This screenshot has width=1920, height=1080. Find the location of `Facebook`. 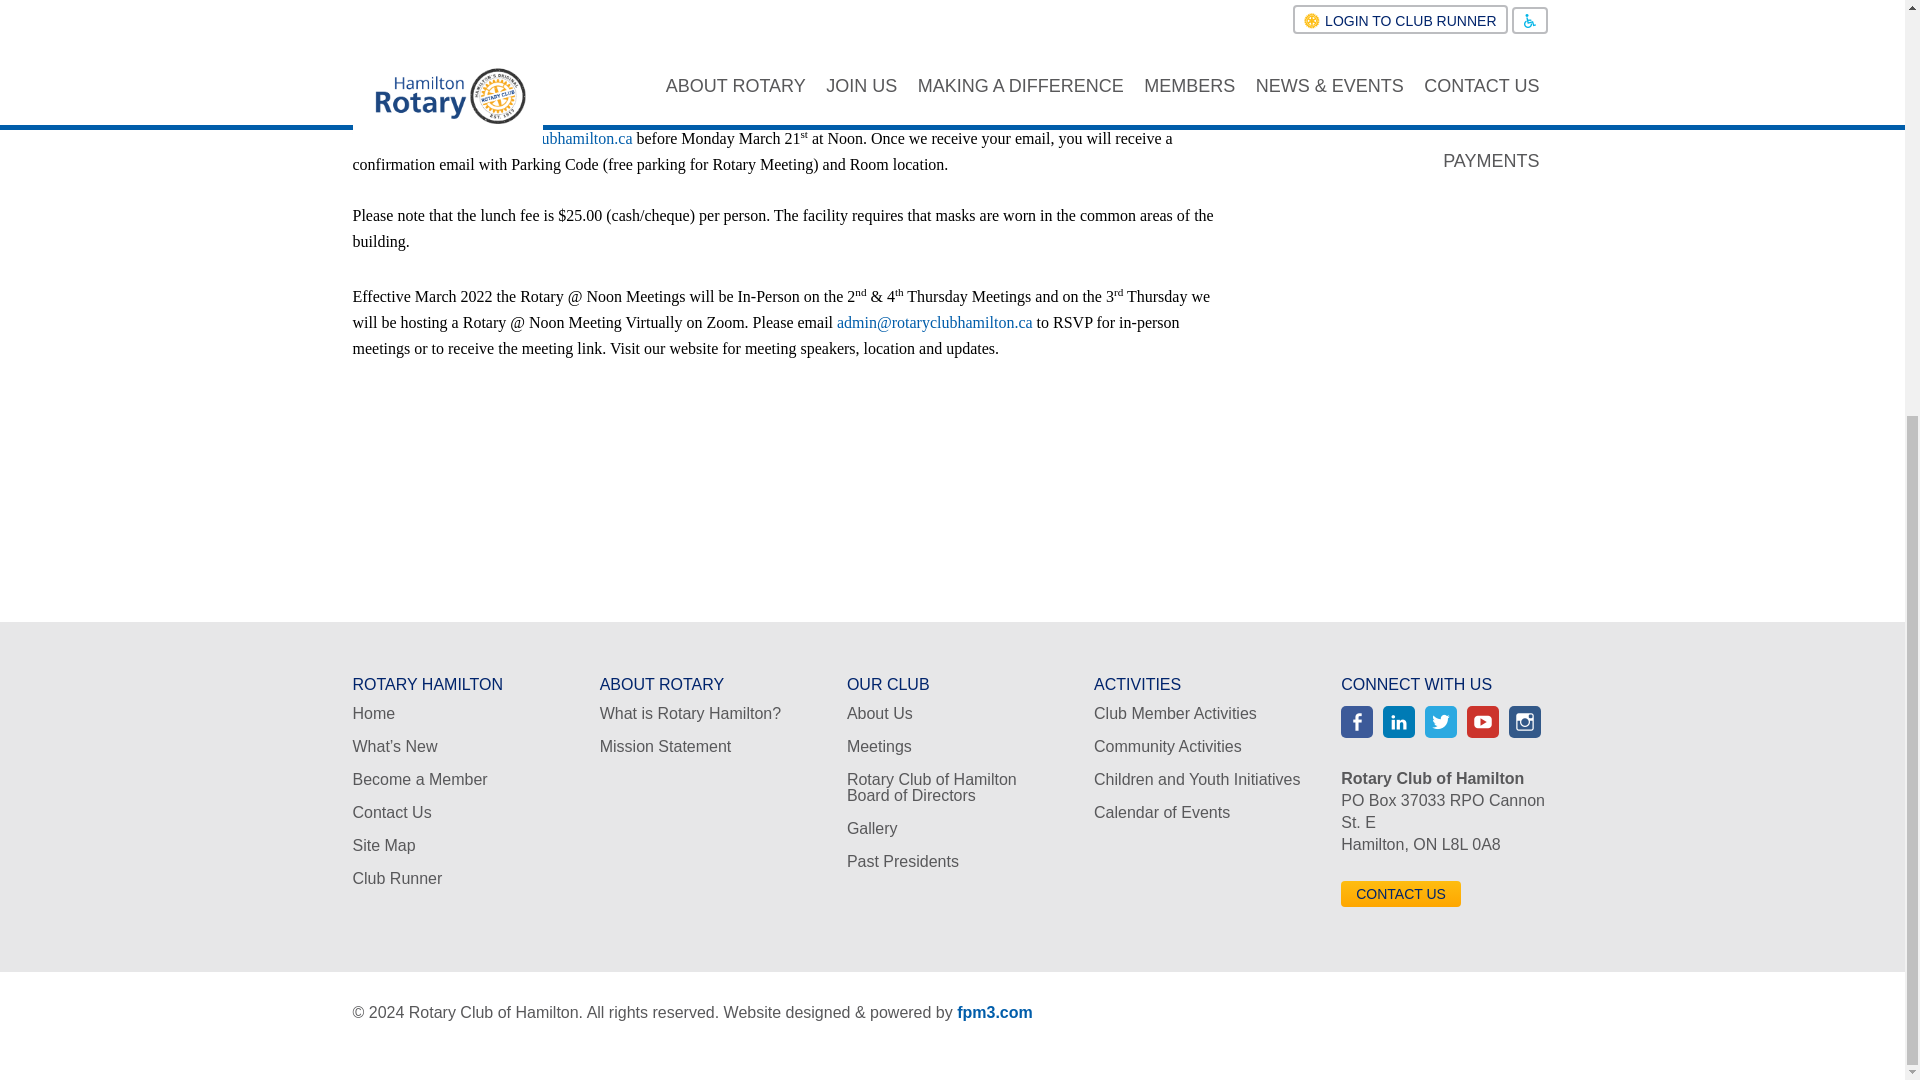

Facebook is located at coordinates (1356, 722).